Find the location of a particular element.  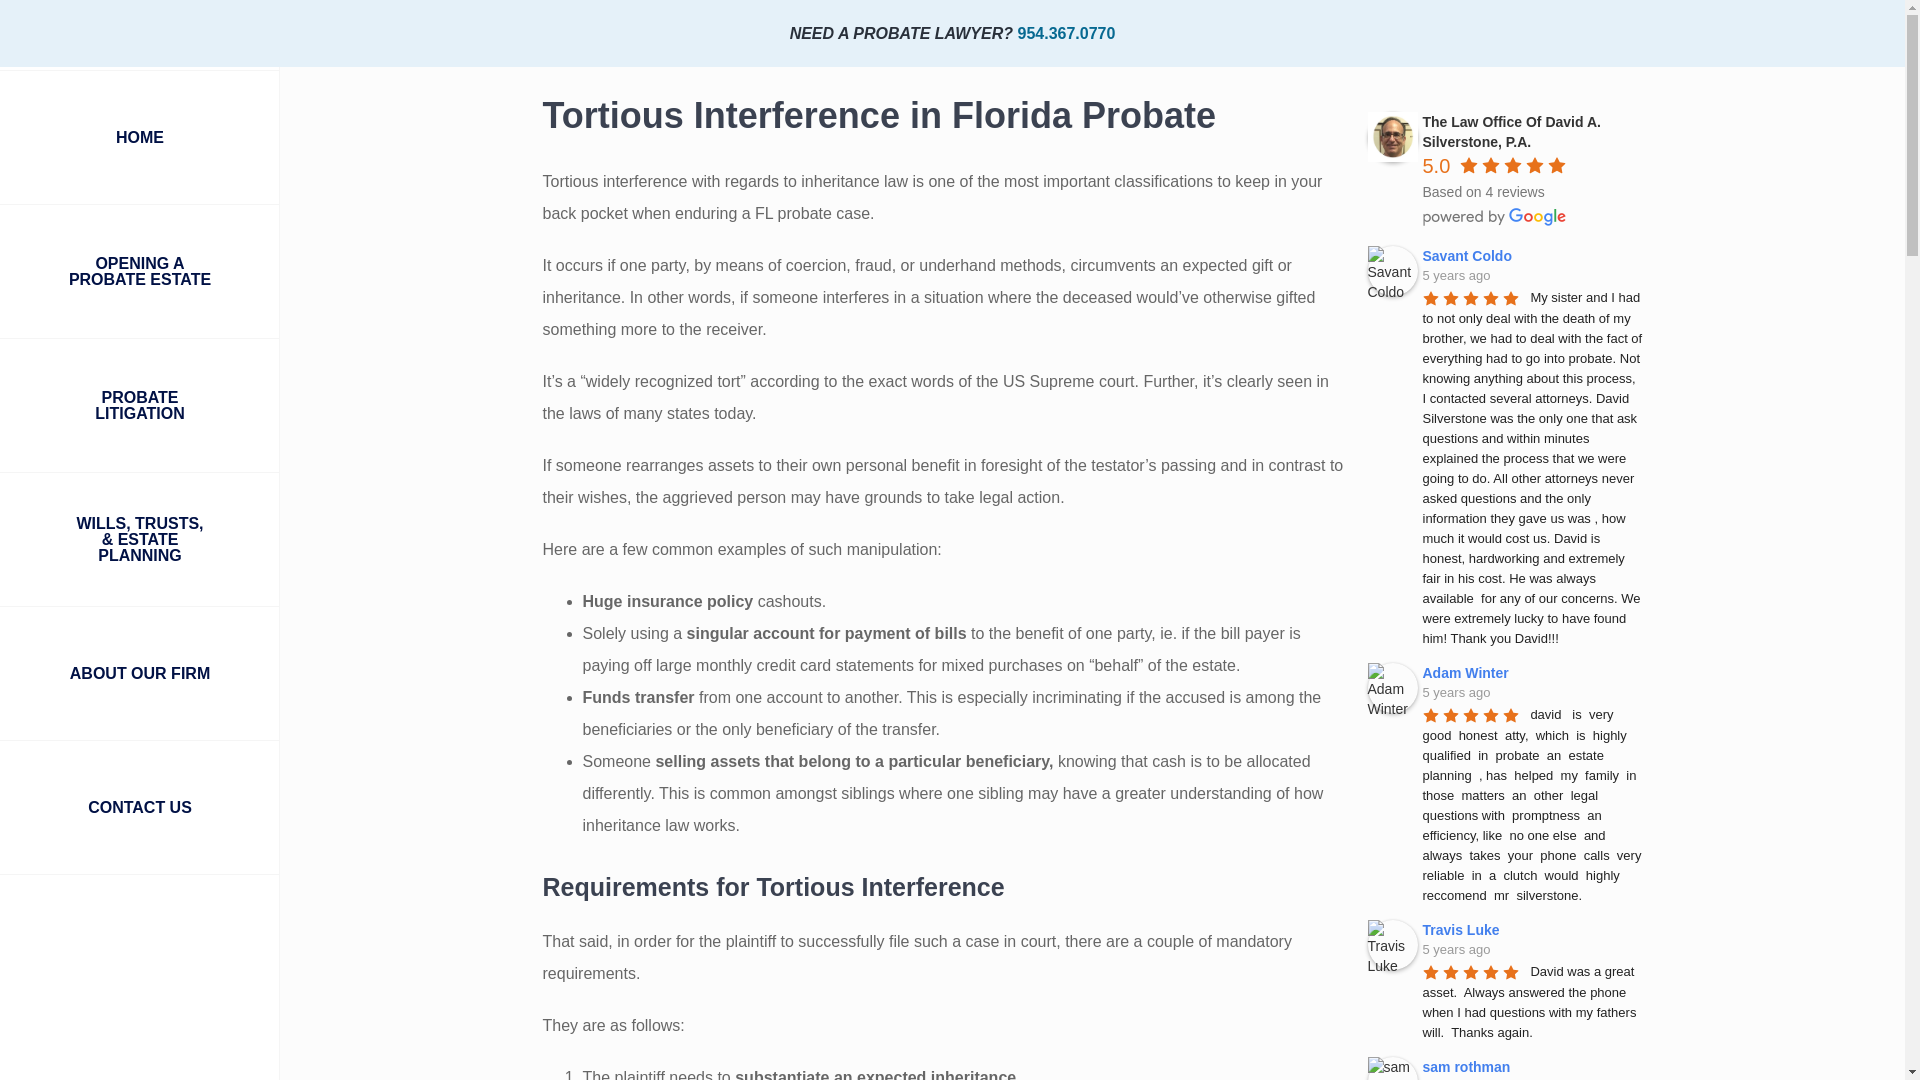

Savant Coldo is located at coordinates (1392, 270).